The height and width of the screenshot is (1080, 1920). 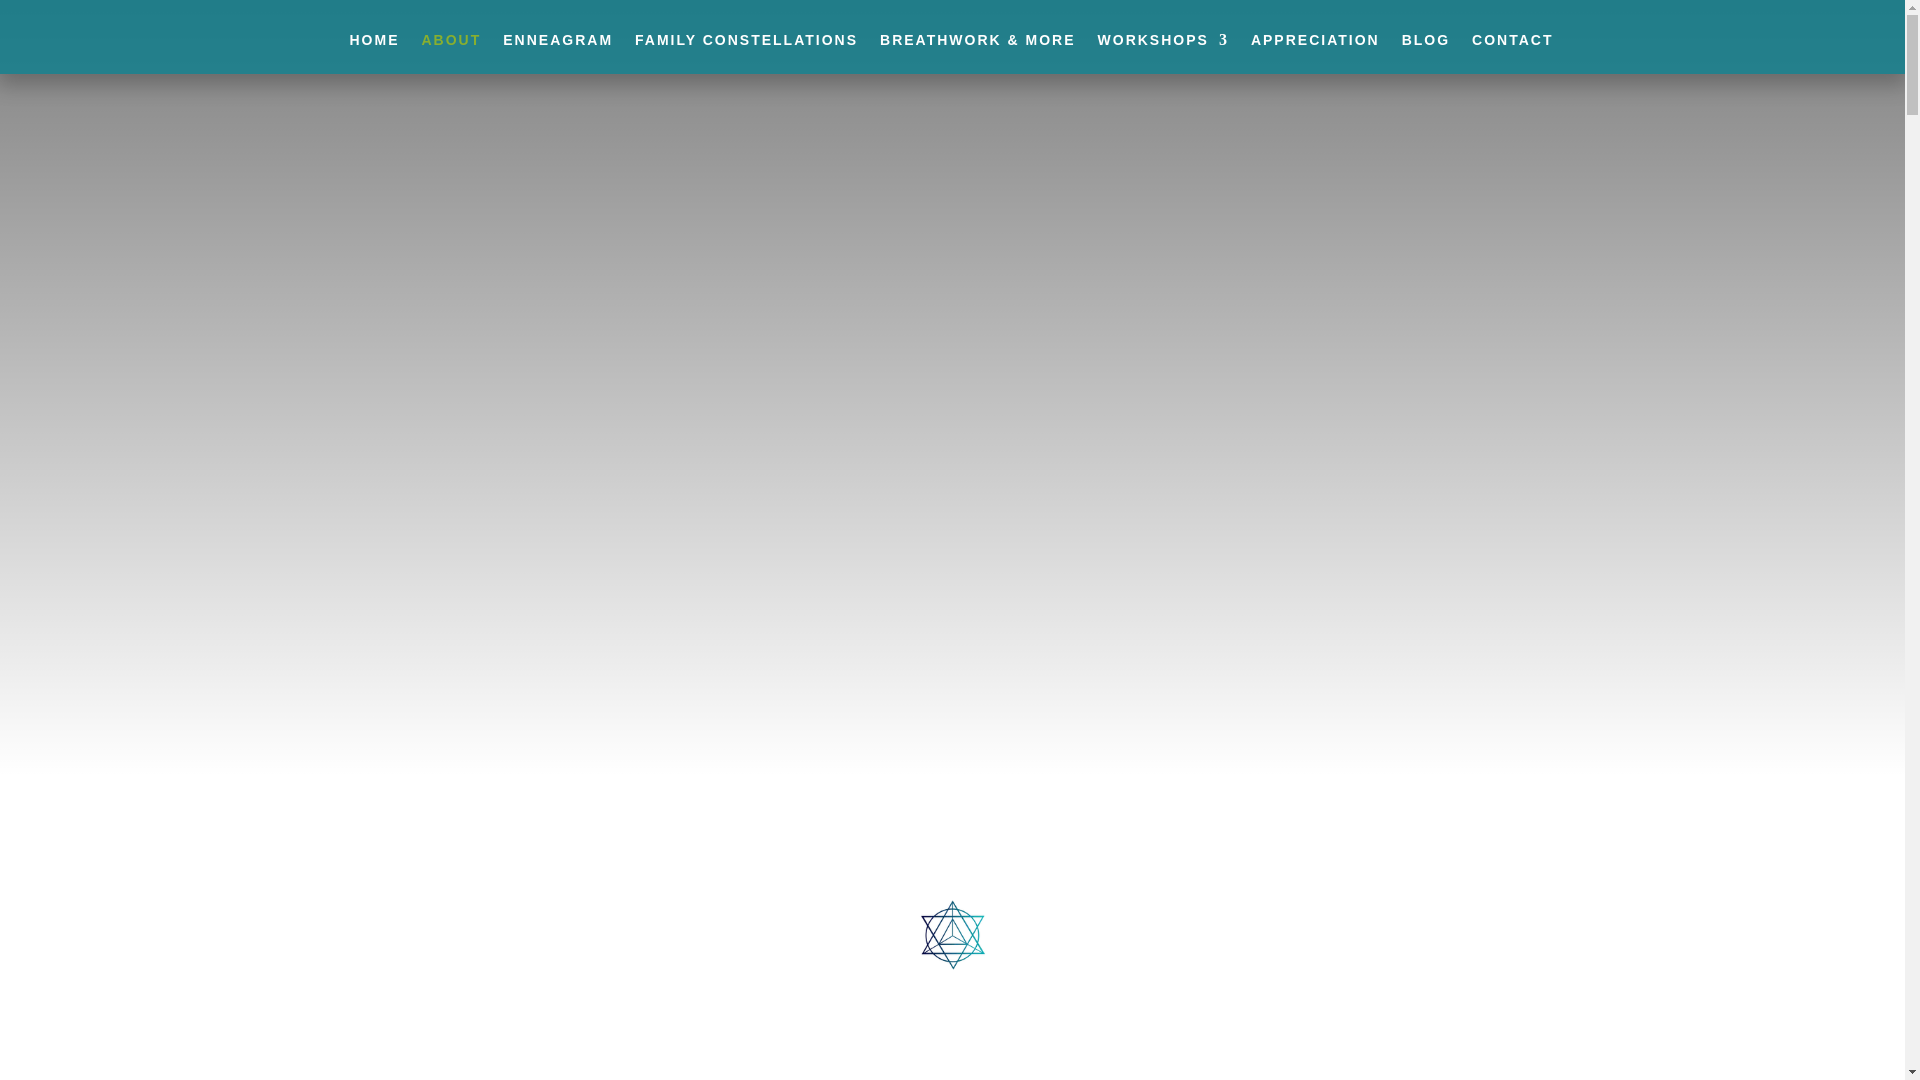 I want to click on BLOG, so click(x=1425, y=54).